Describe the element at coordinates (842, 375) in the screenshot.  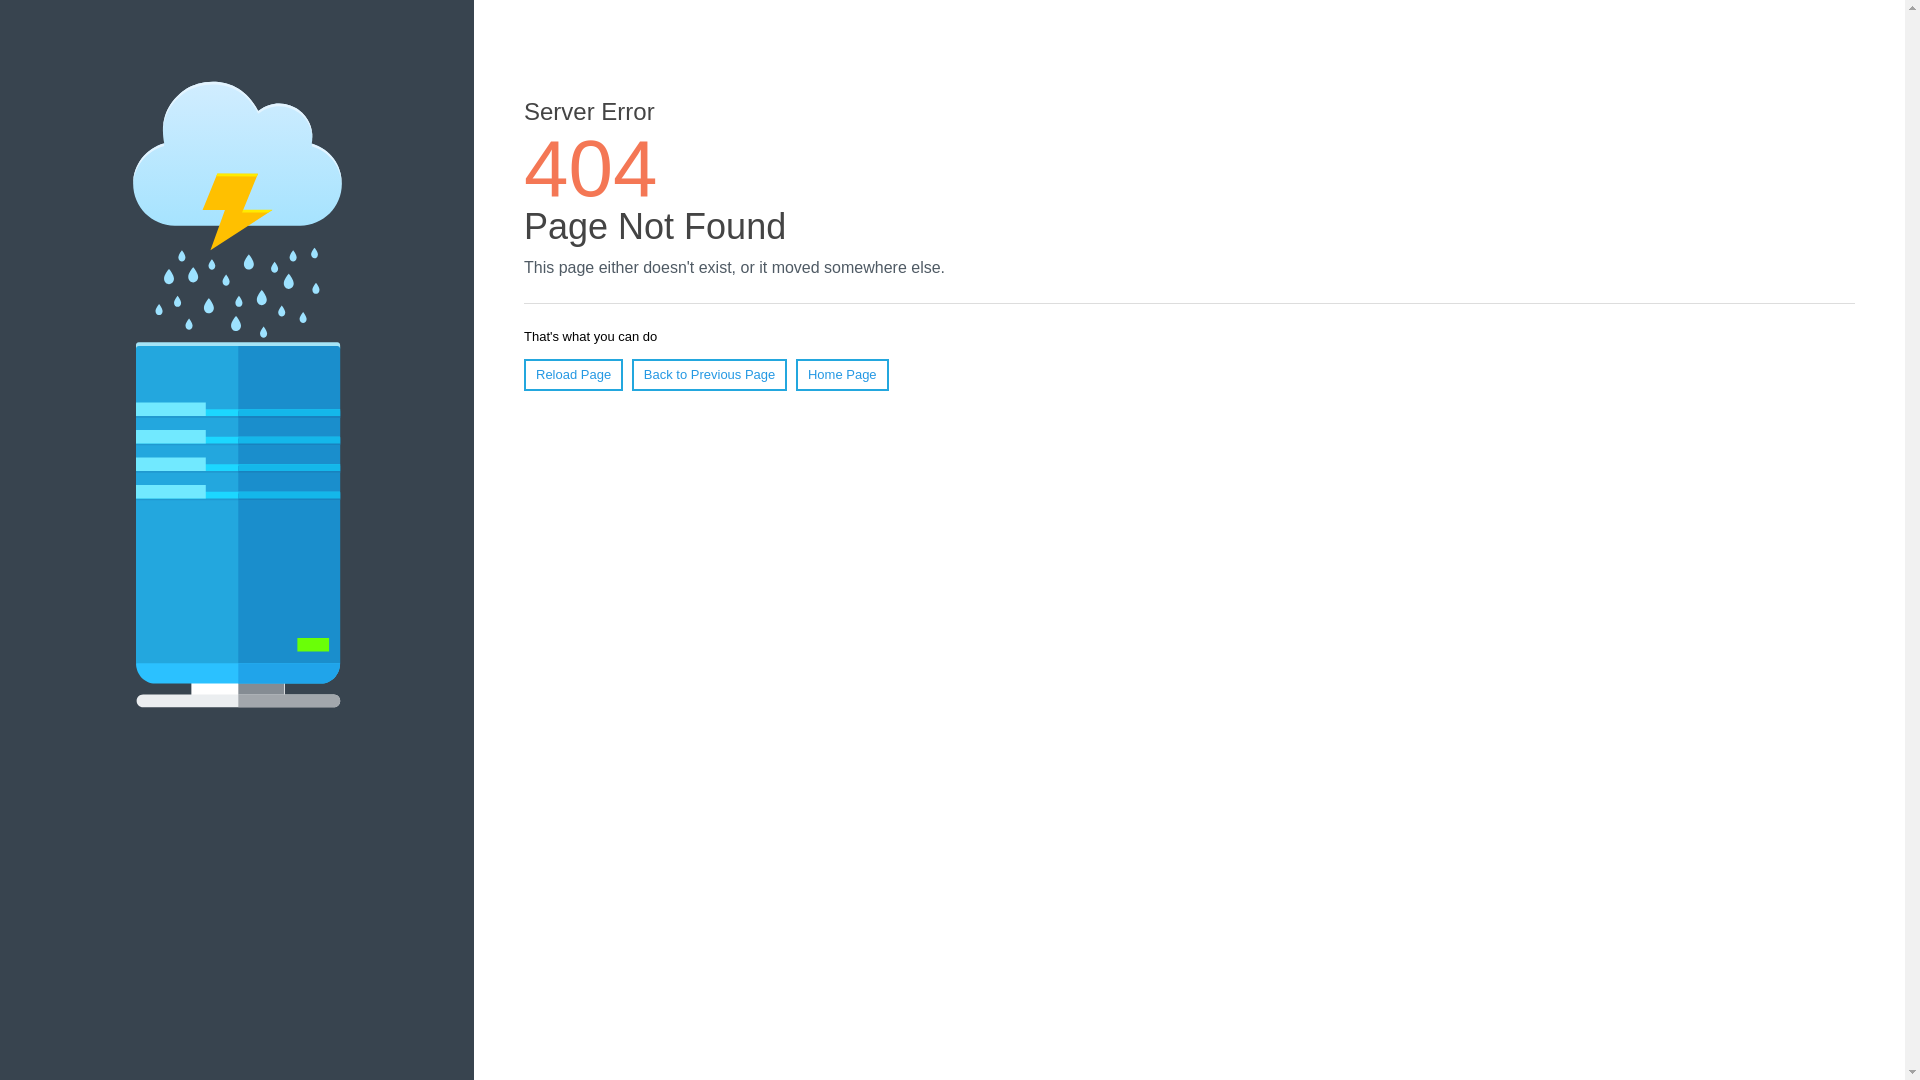
I see `Home Page` at that location.